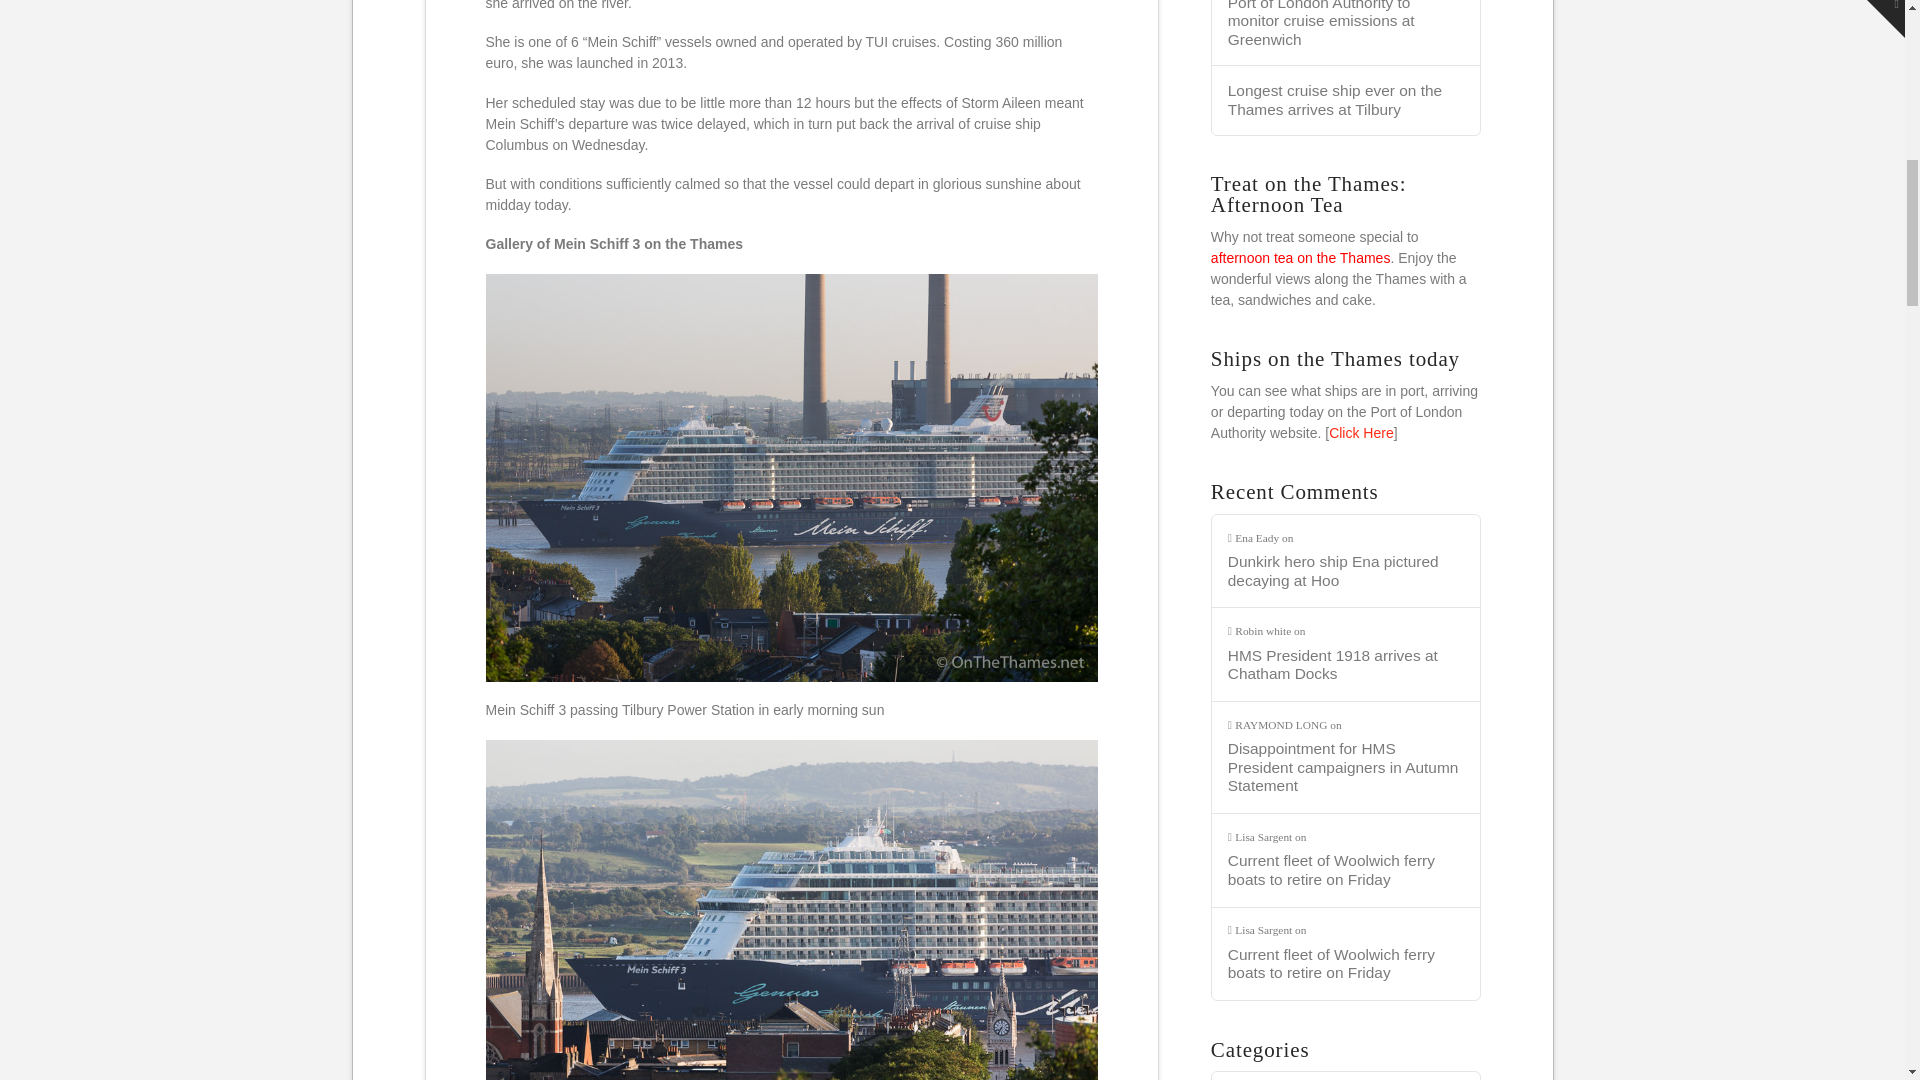 The image size is (1920, 1080). Describe the element at coordinates (1346, 664) in the screenshot. I see `HMS President 1918 arrives at Chatham Docks` at that location.